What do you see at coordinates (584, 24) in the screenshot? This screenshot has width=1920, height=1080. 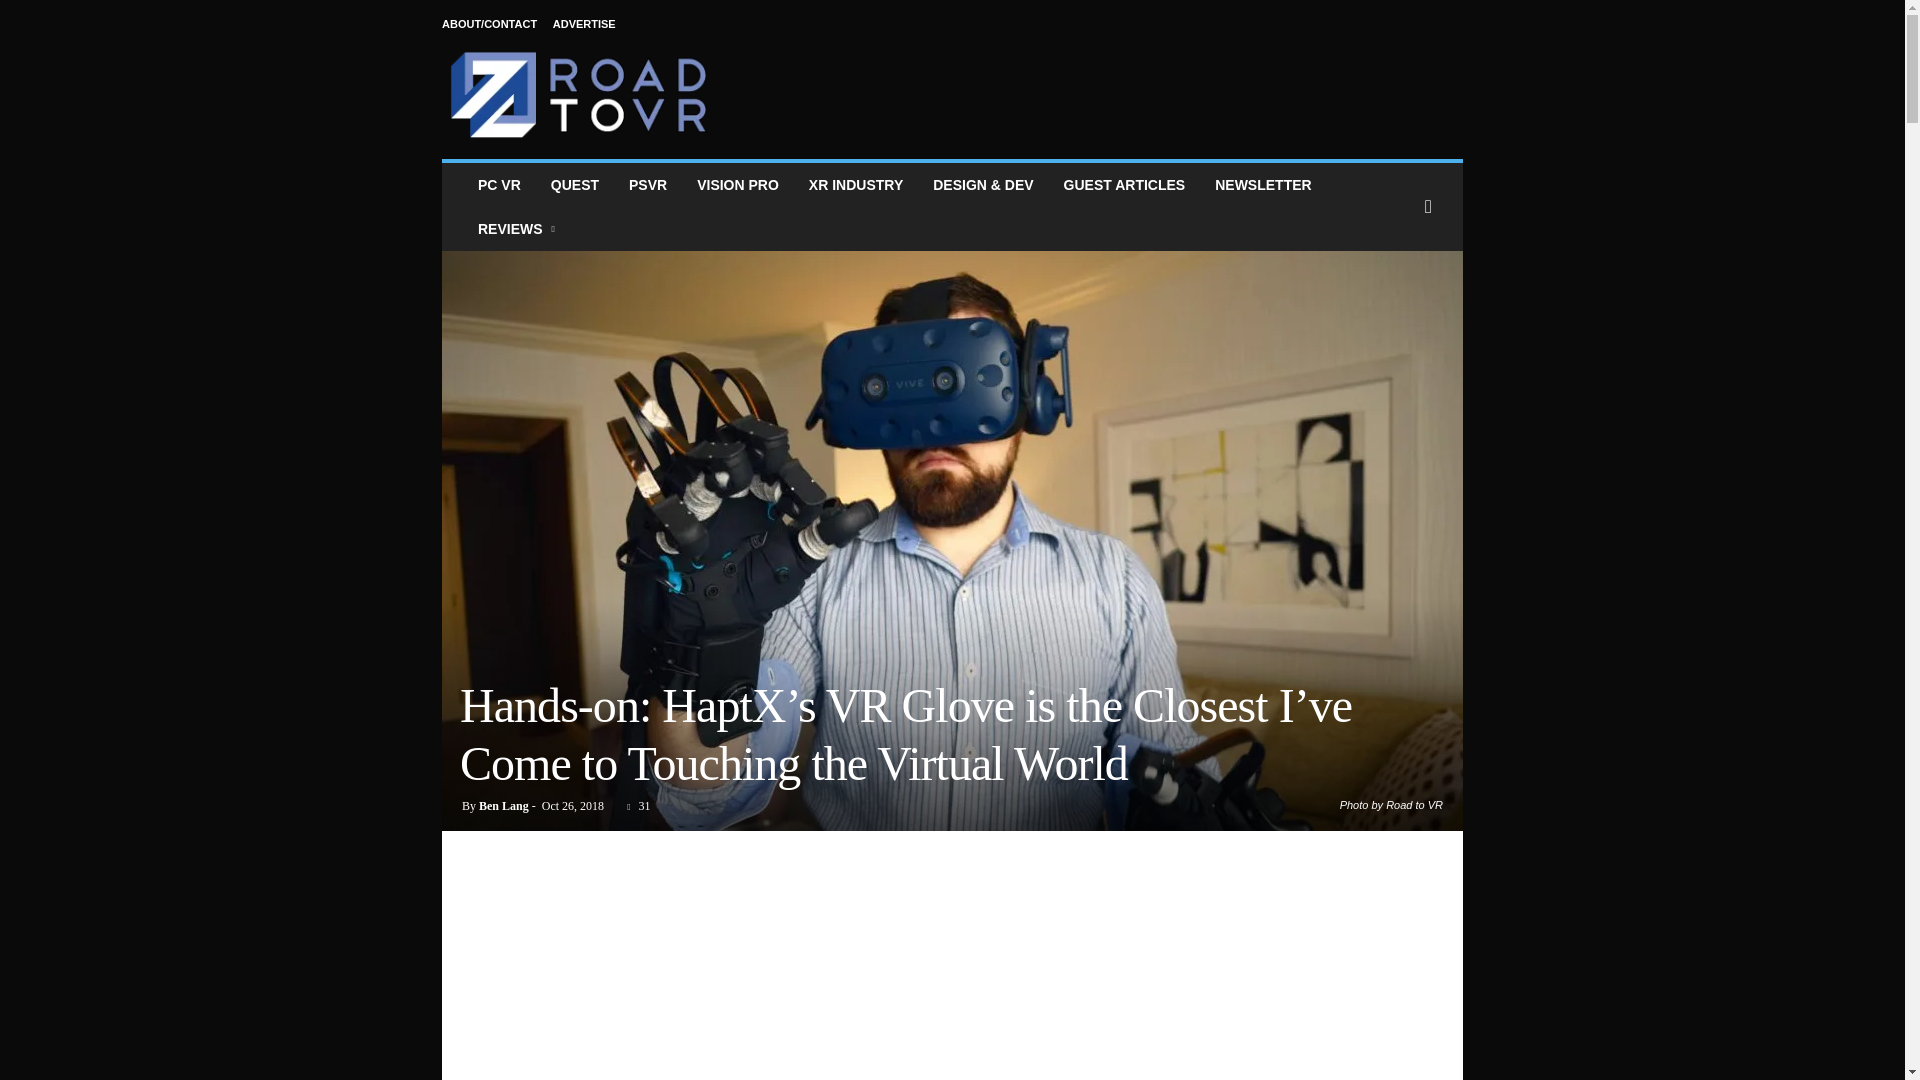 I see `ADVERTISE` at bounding box center [584, 24].